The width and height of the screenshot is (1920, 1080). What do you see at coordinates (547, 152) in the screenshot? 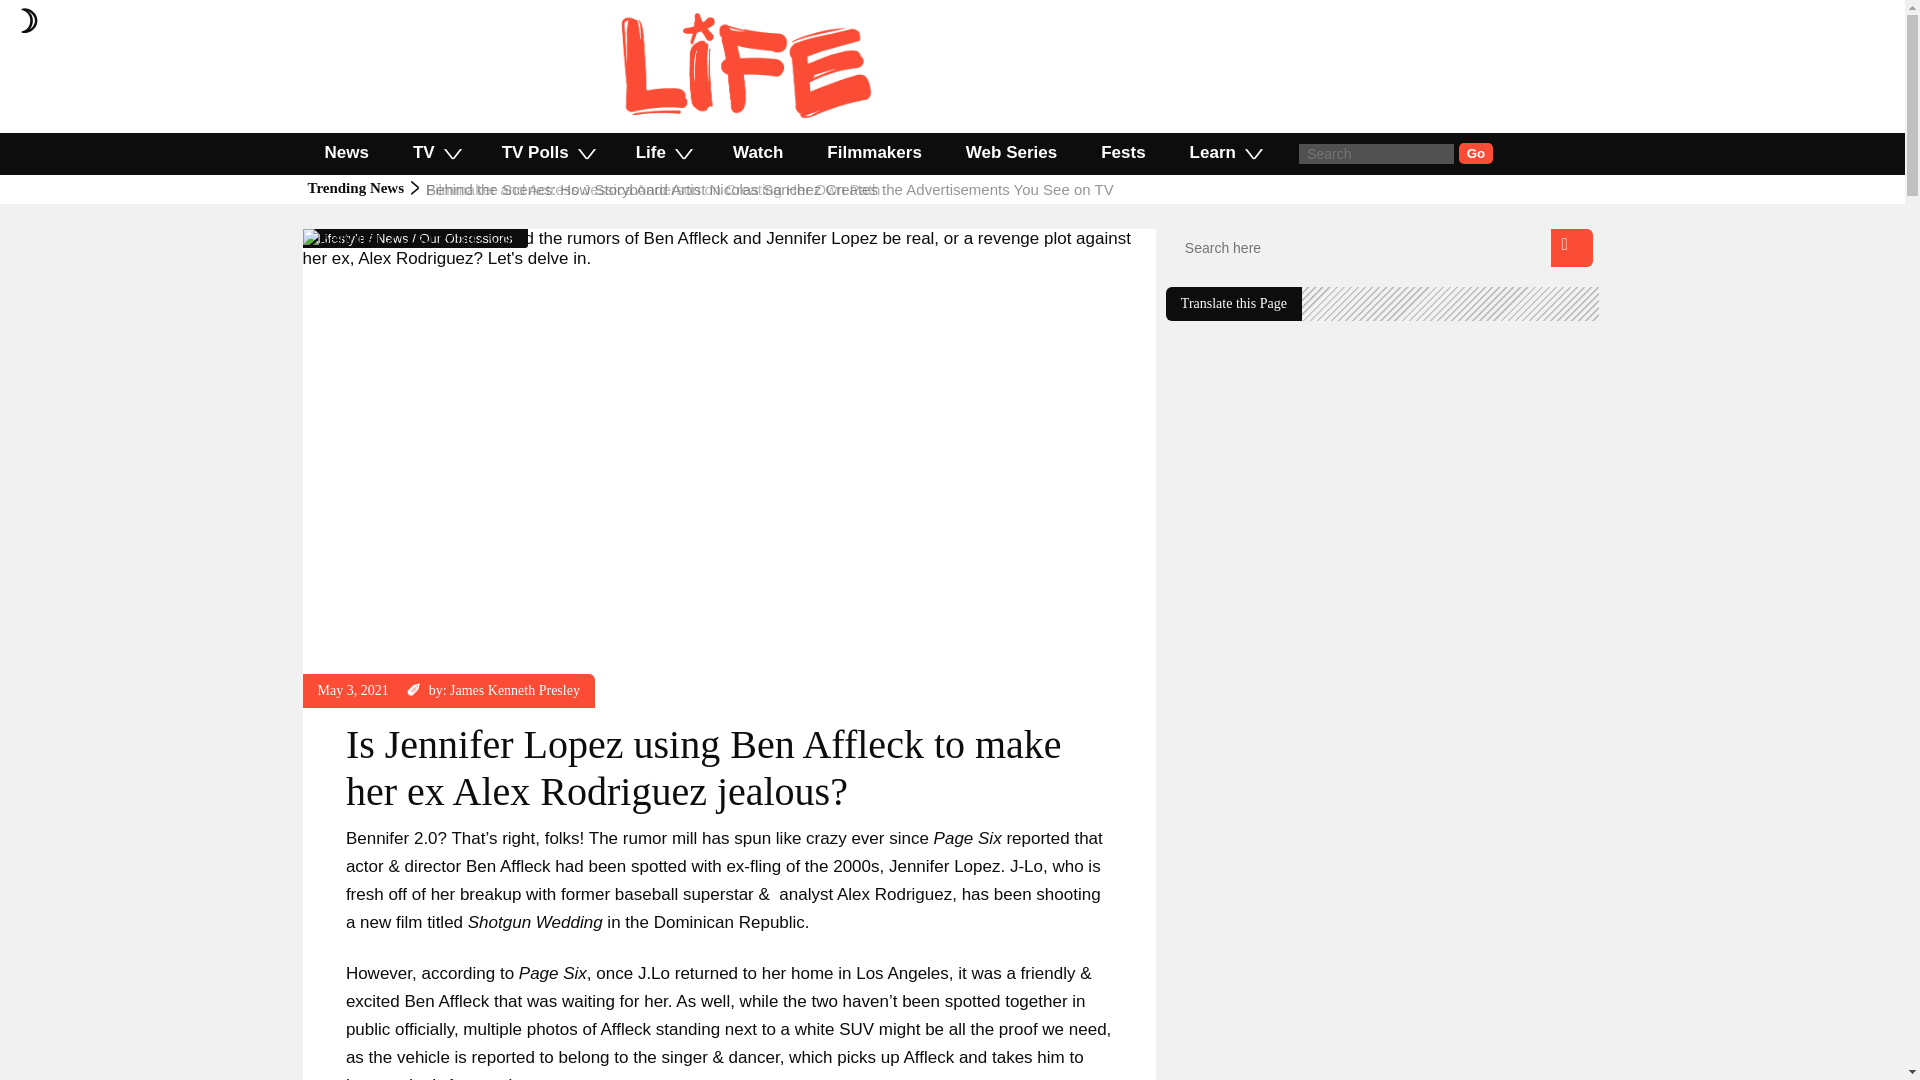
I see `TV Polls` at bounding box center [547, 152].